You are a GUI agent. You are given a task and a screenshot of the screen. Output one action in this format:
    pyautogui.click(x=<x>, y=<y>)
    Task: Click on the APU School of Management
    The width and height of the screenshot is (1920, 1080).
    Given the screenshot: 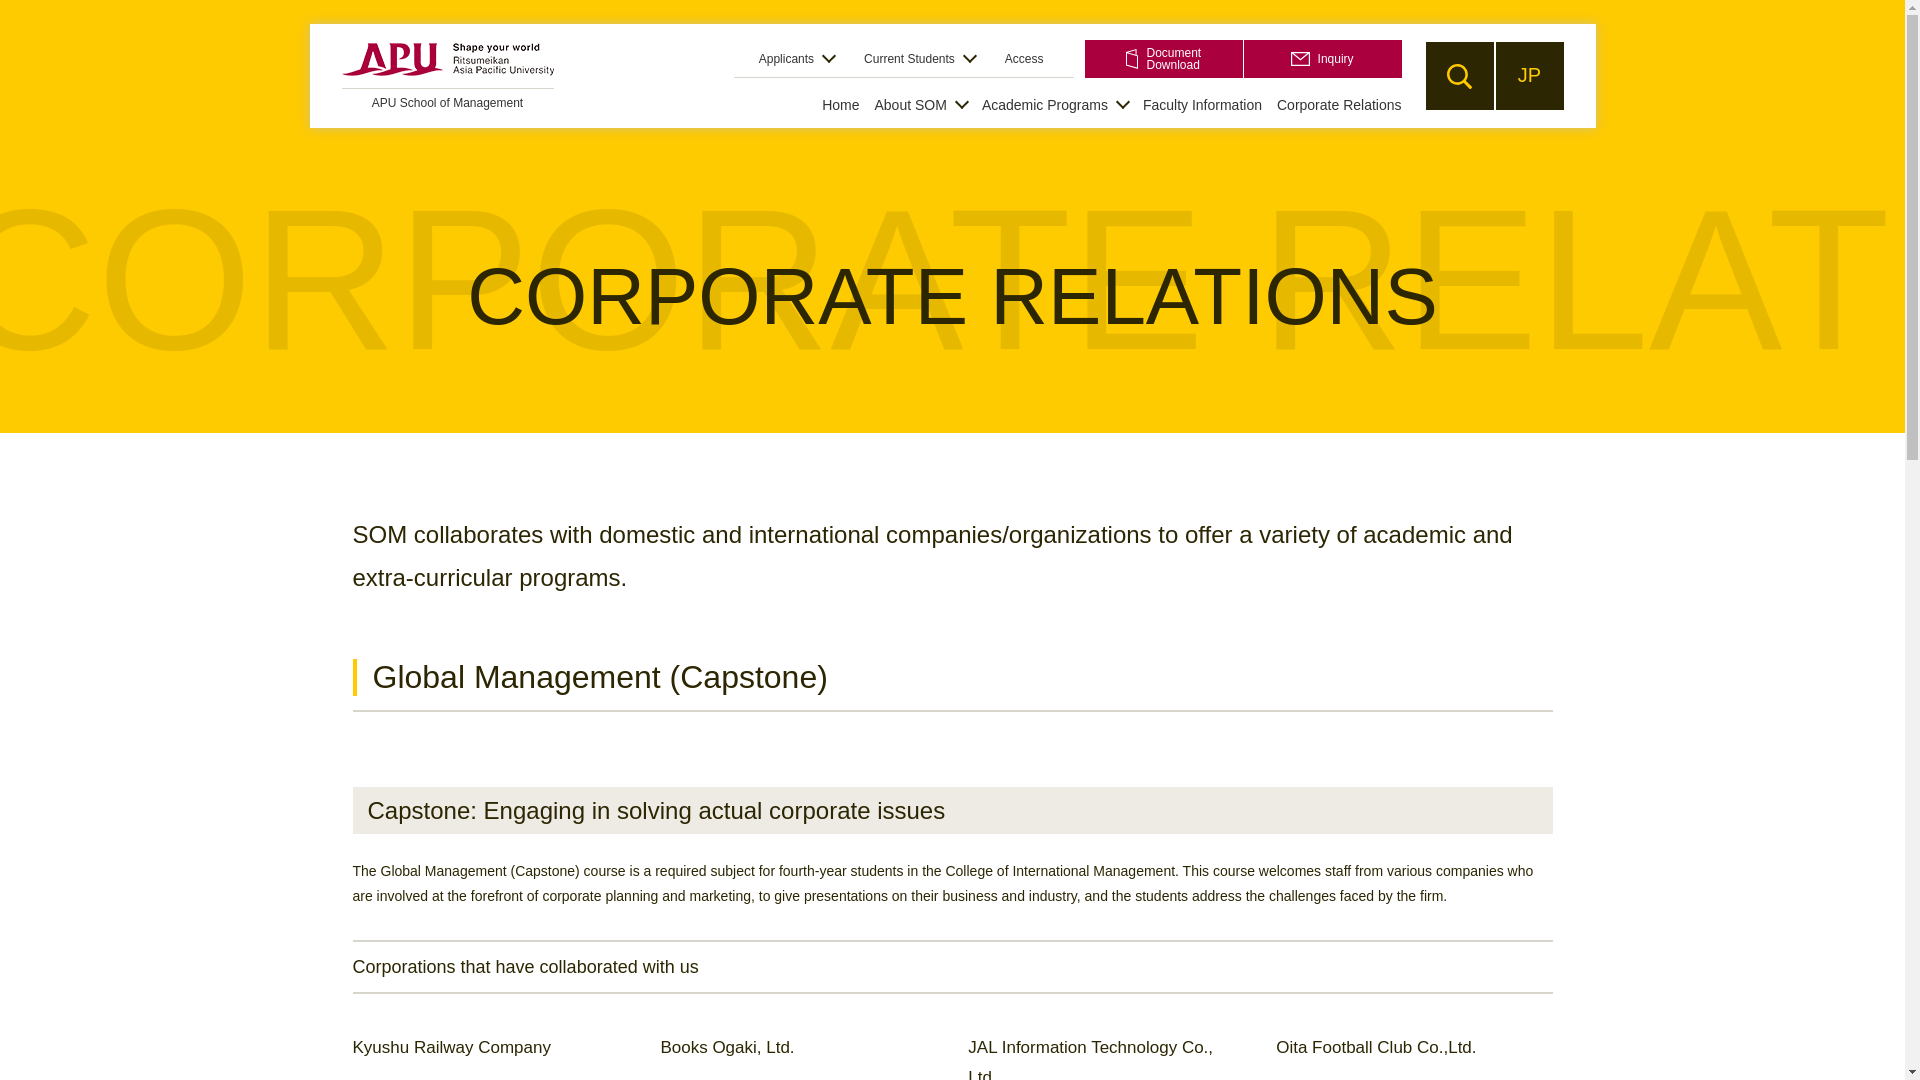 What is the action you would take?
    pyautogui.click(x=1163, y=58)
    